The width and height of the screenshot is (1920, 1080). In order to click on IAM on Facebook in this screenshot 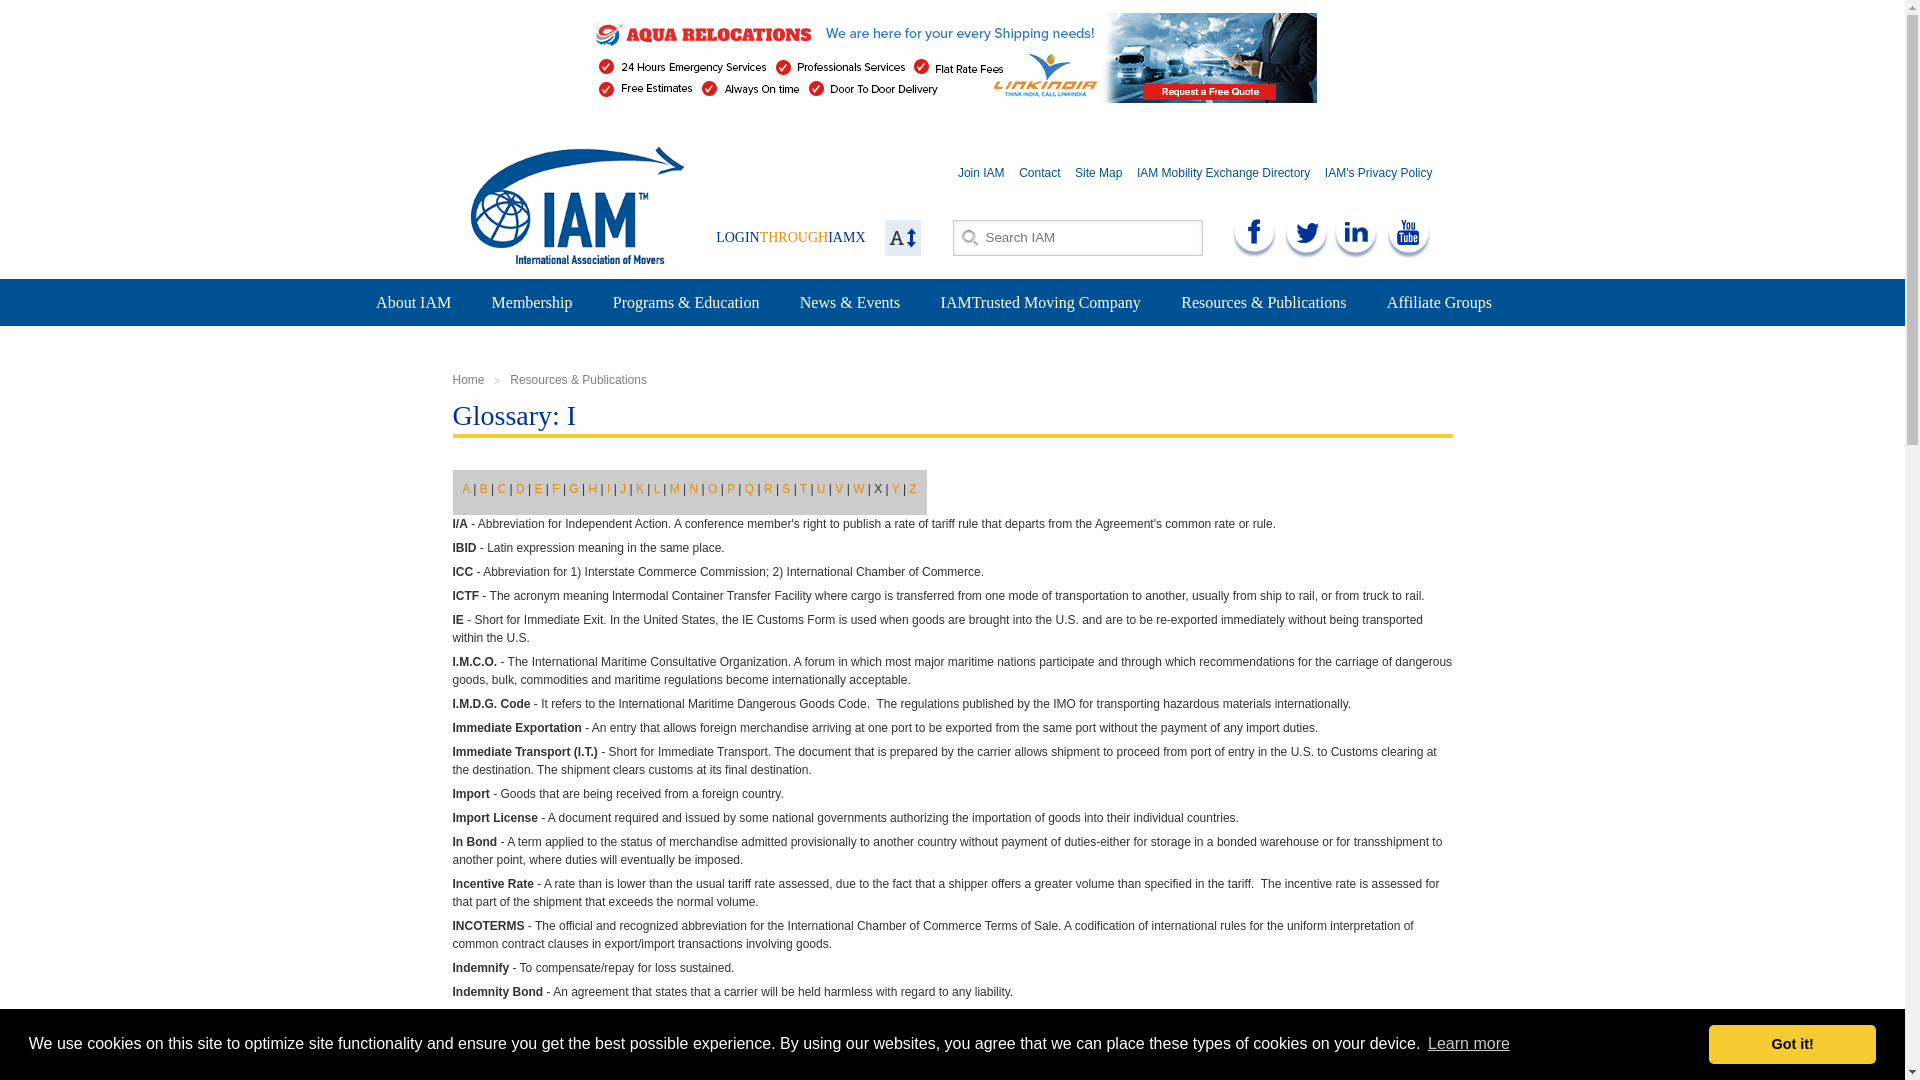, I will do `click(1254, 234)`.